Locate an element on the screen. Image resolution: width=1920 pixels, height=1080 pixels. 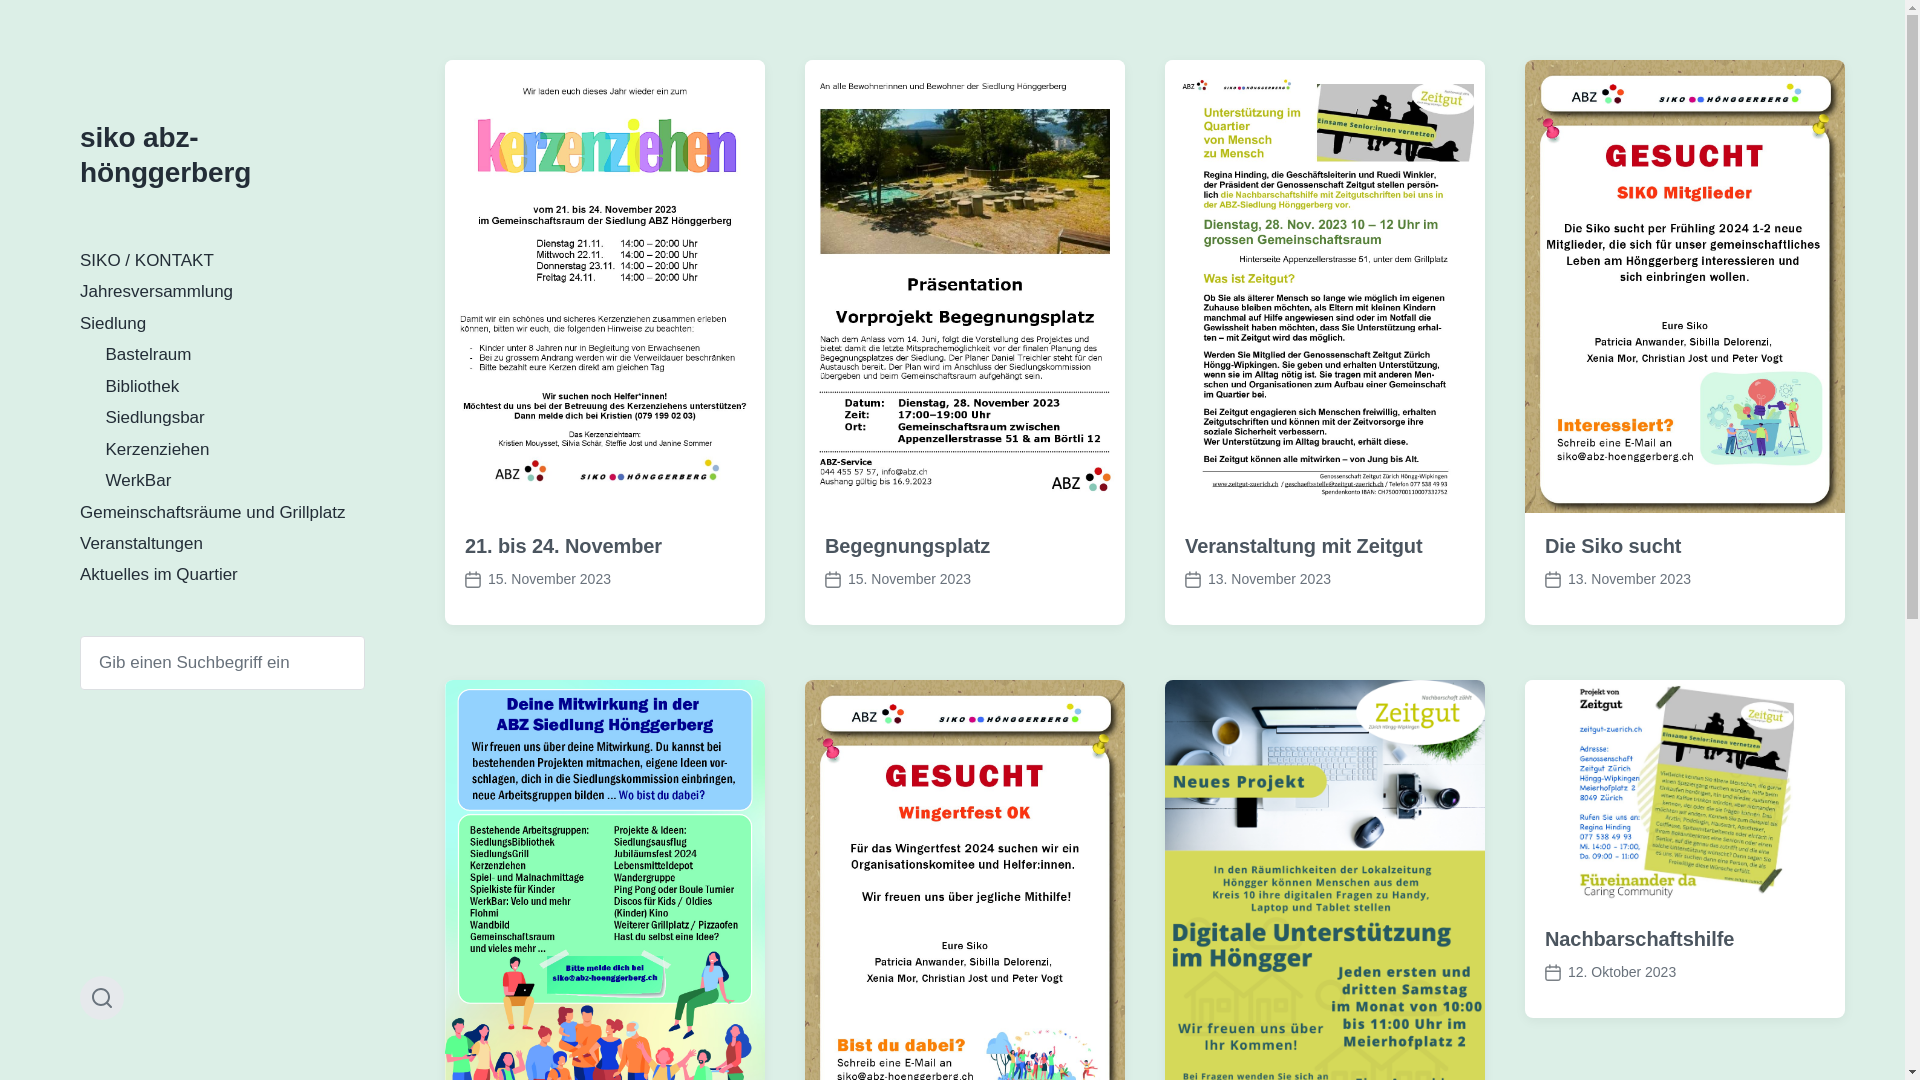
Veranstaltung mit Zeitgut is located at coordinates (1304, 546).